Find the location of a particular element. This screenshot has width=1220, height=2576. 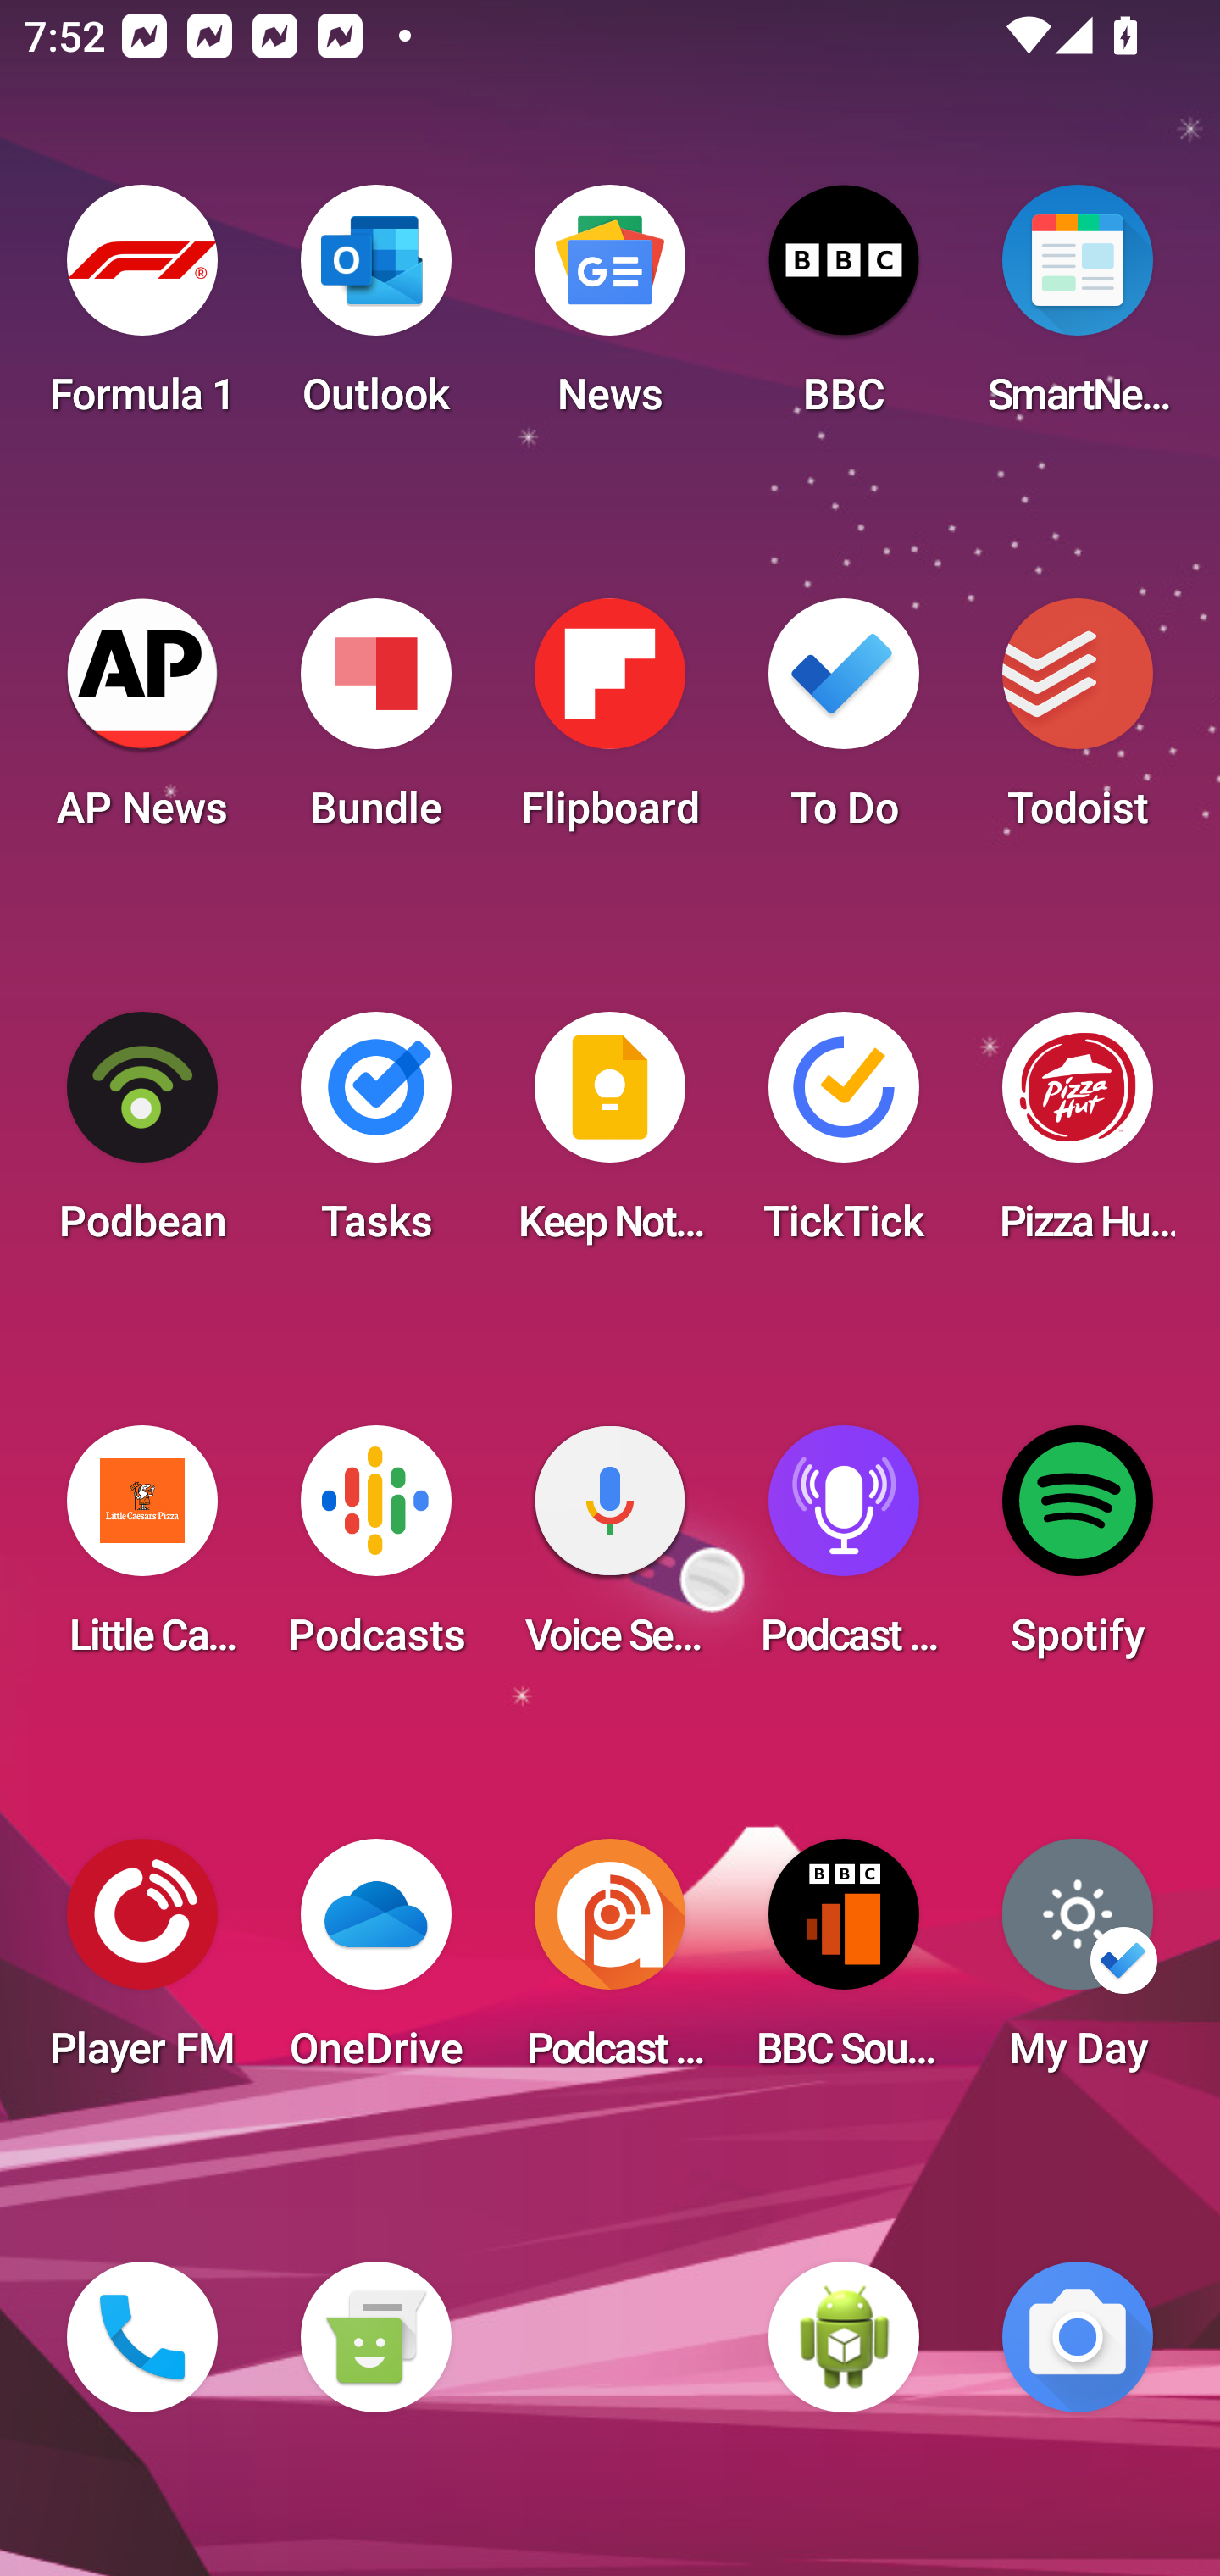

Voice Search is located at coordinates (610, 1551).